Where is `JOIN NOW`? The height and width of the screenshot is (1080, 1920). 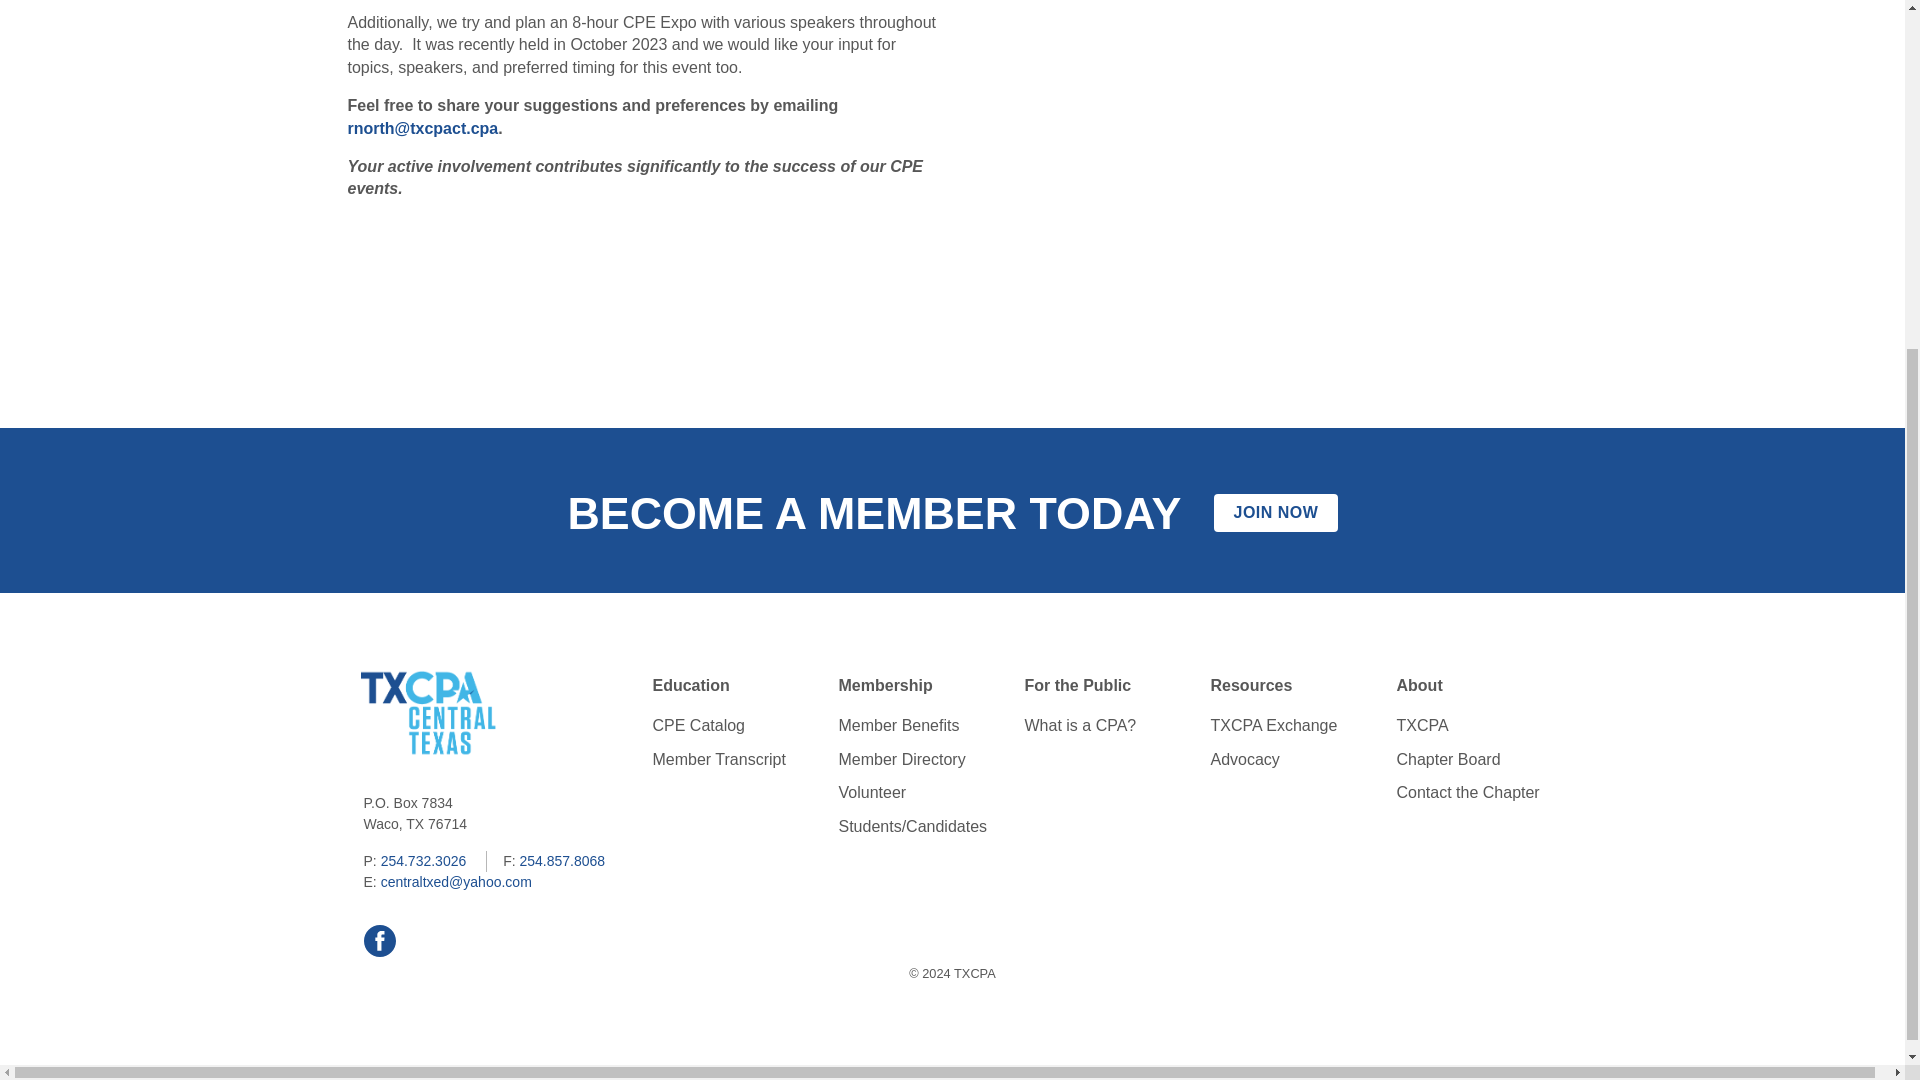 JOIN NOW is located at coordinates (1274, 512).